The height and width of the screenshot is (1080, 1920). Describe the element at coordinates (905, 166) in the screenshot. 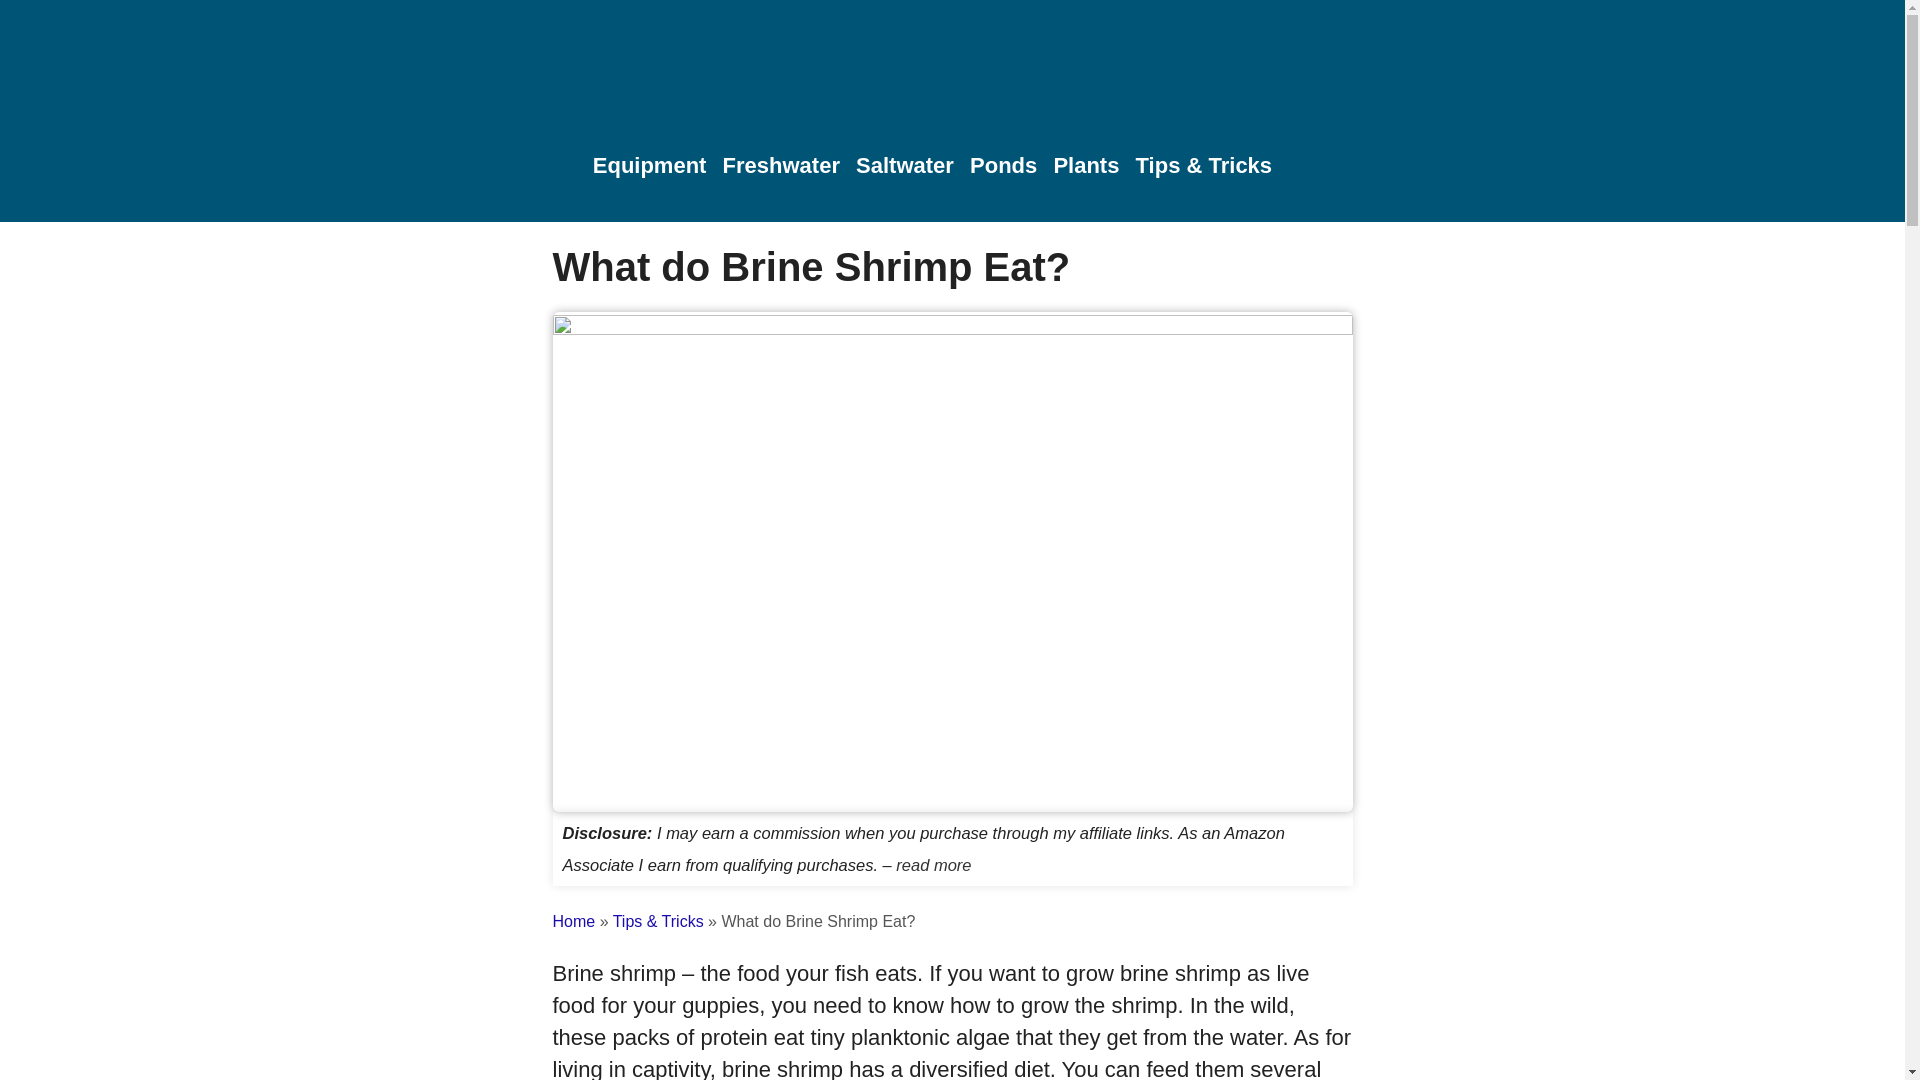

I see `Saltwater` at that location.